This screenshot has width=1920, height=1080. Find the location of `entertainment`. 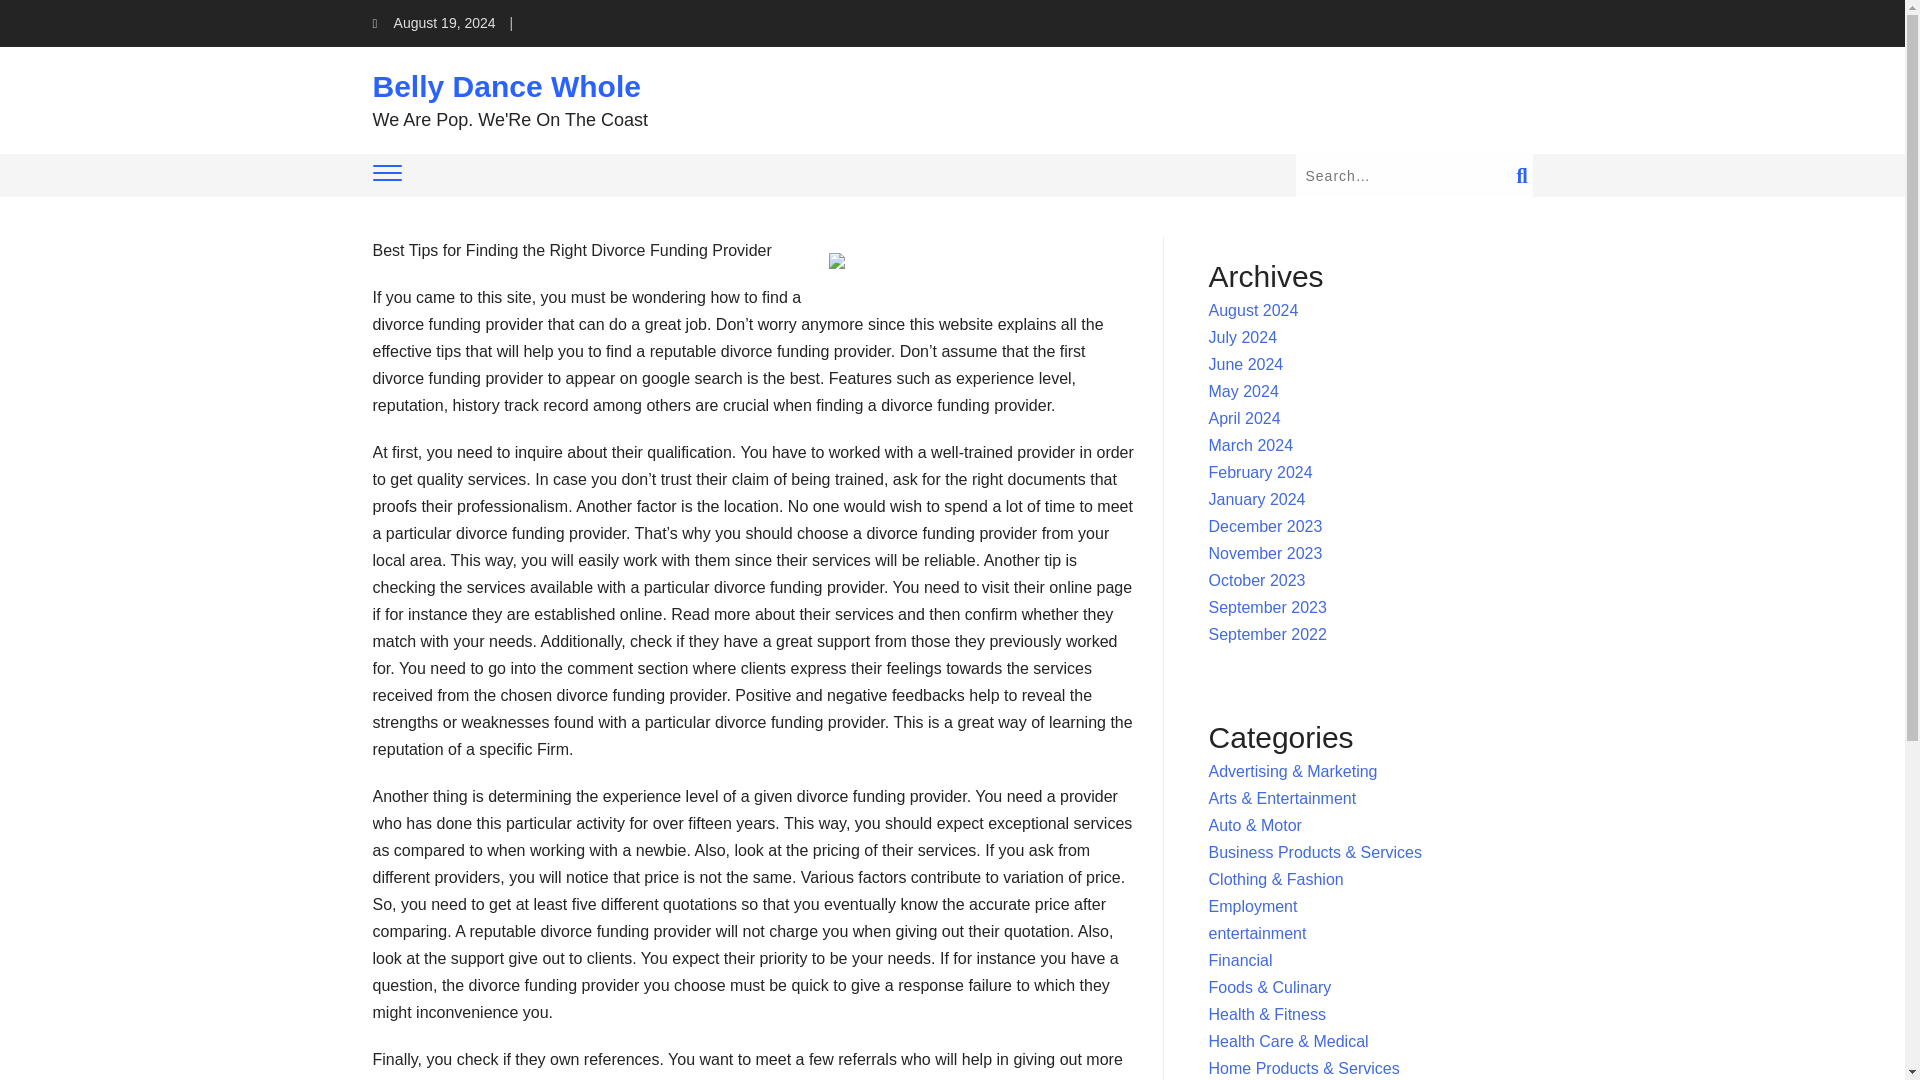

entertainment is located at coordinates (1258, 932).